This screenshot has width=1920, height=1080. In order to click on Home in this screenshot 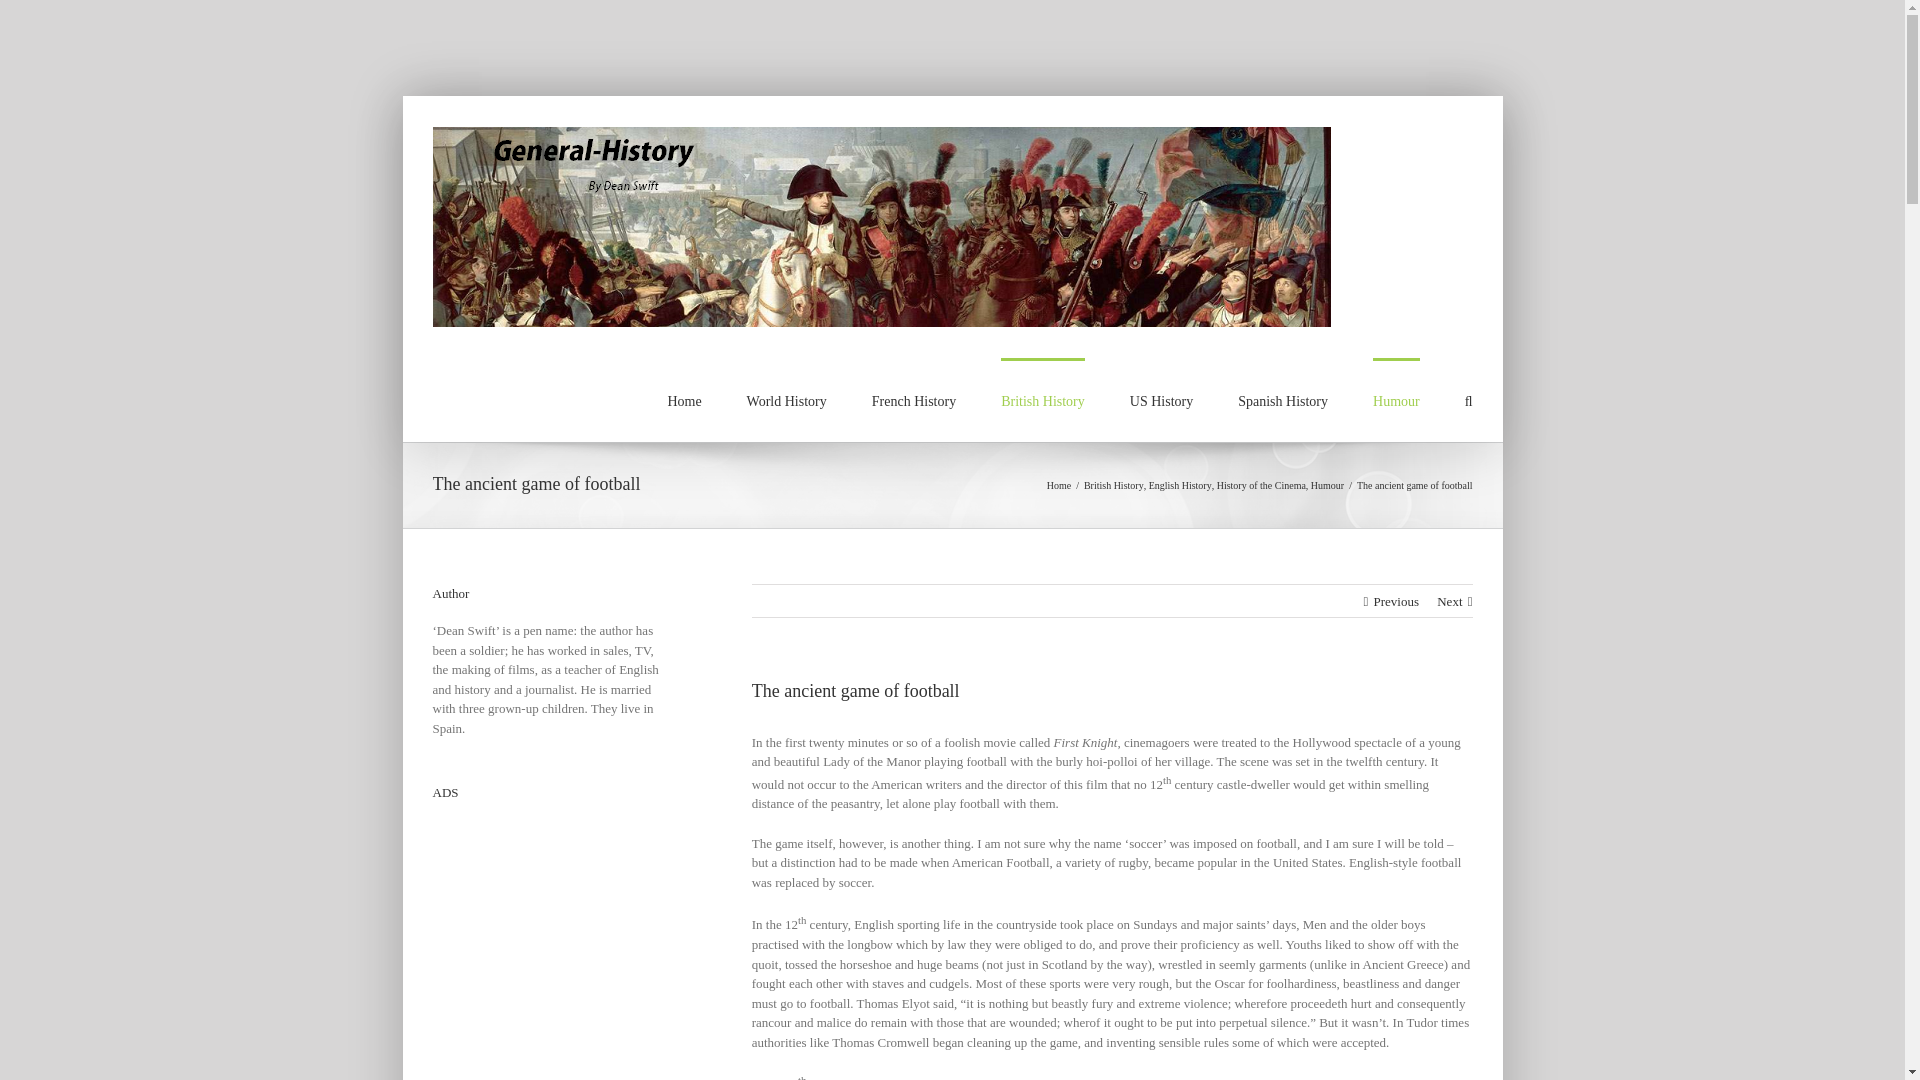, I will do `click(1058, 485)`.